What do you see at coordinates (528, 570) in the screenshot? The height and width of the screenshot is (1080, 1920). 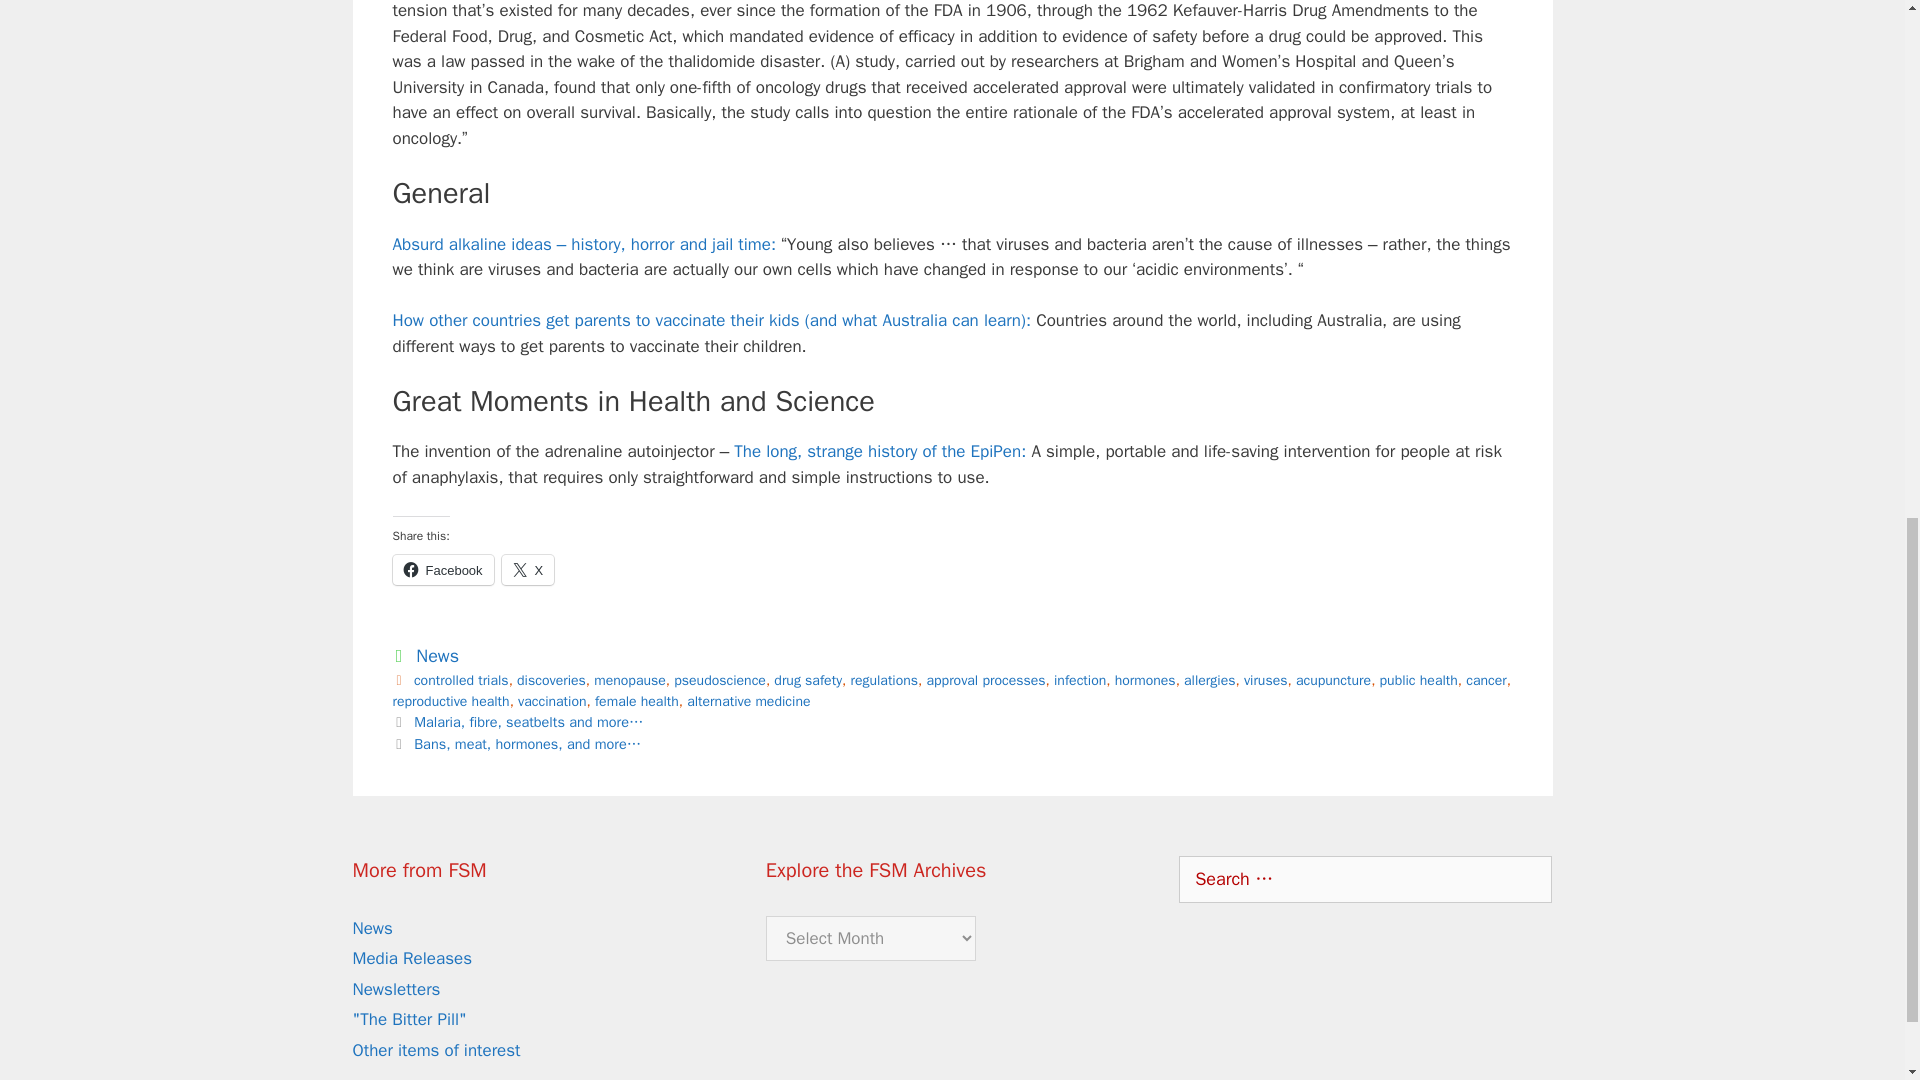 I see `Click to share on X` at bounding box center [528, 570].